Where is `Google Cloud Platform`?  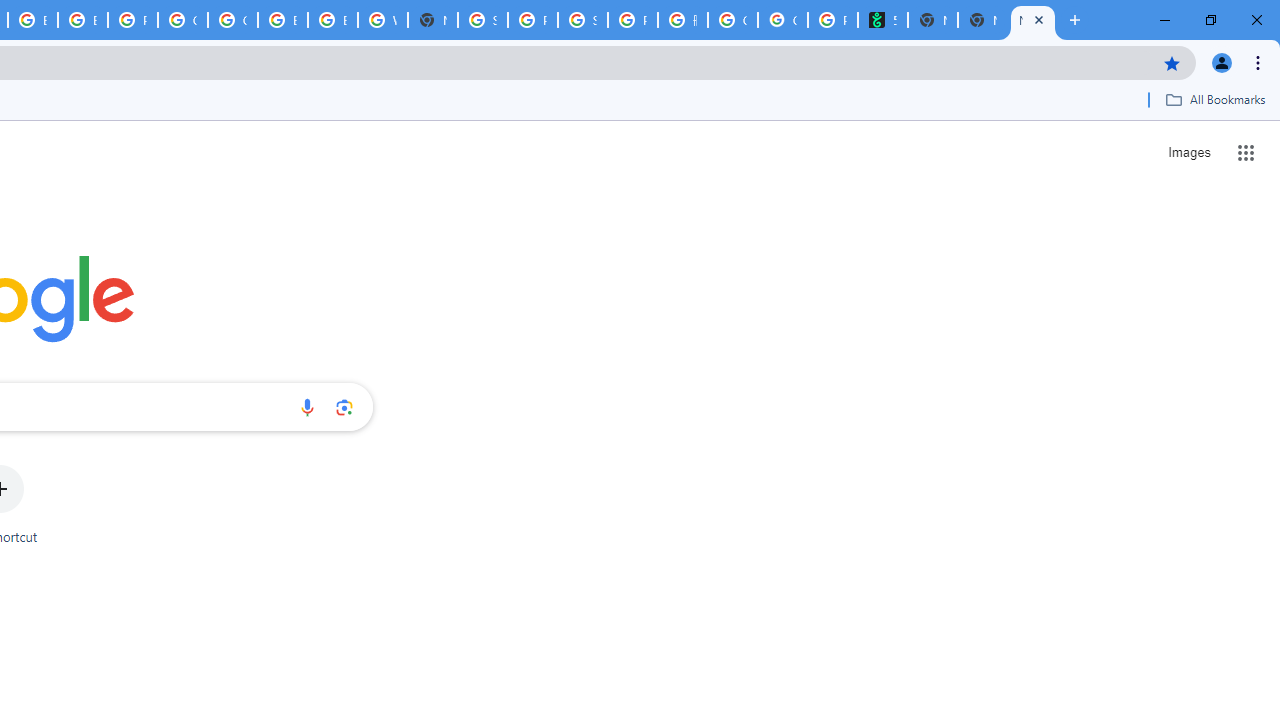 Google Cloud Platform is located at coordinates (182, 20).